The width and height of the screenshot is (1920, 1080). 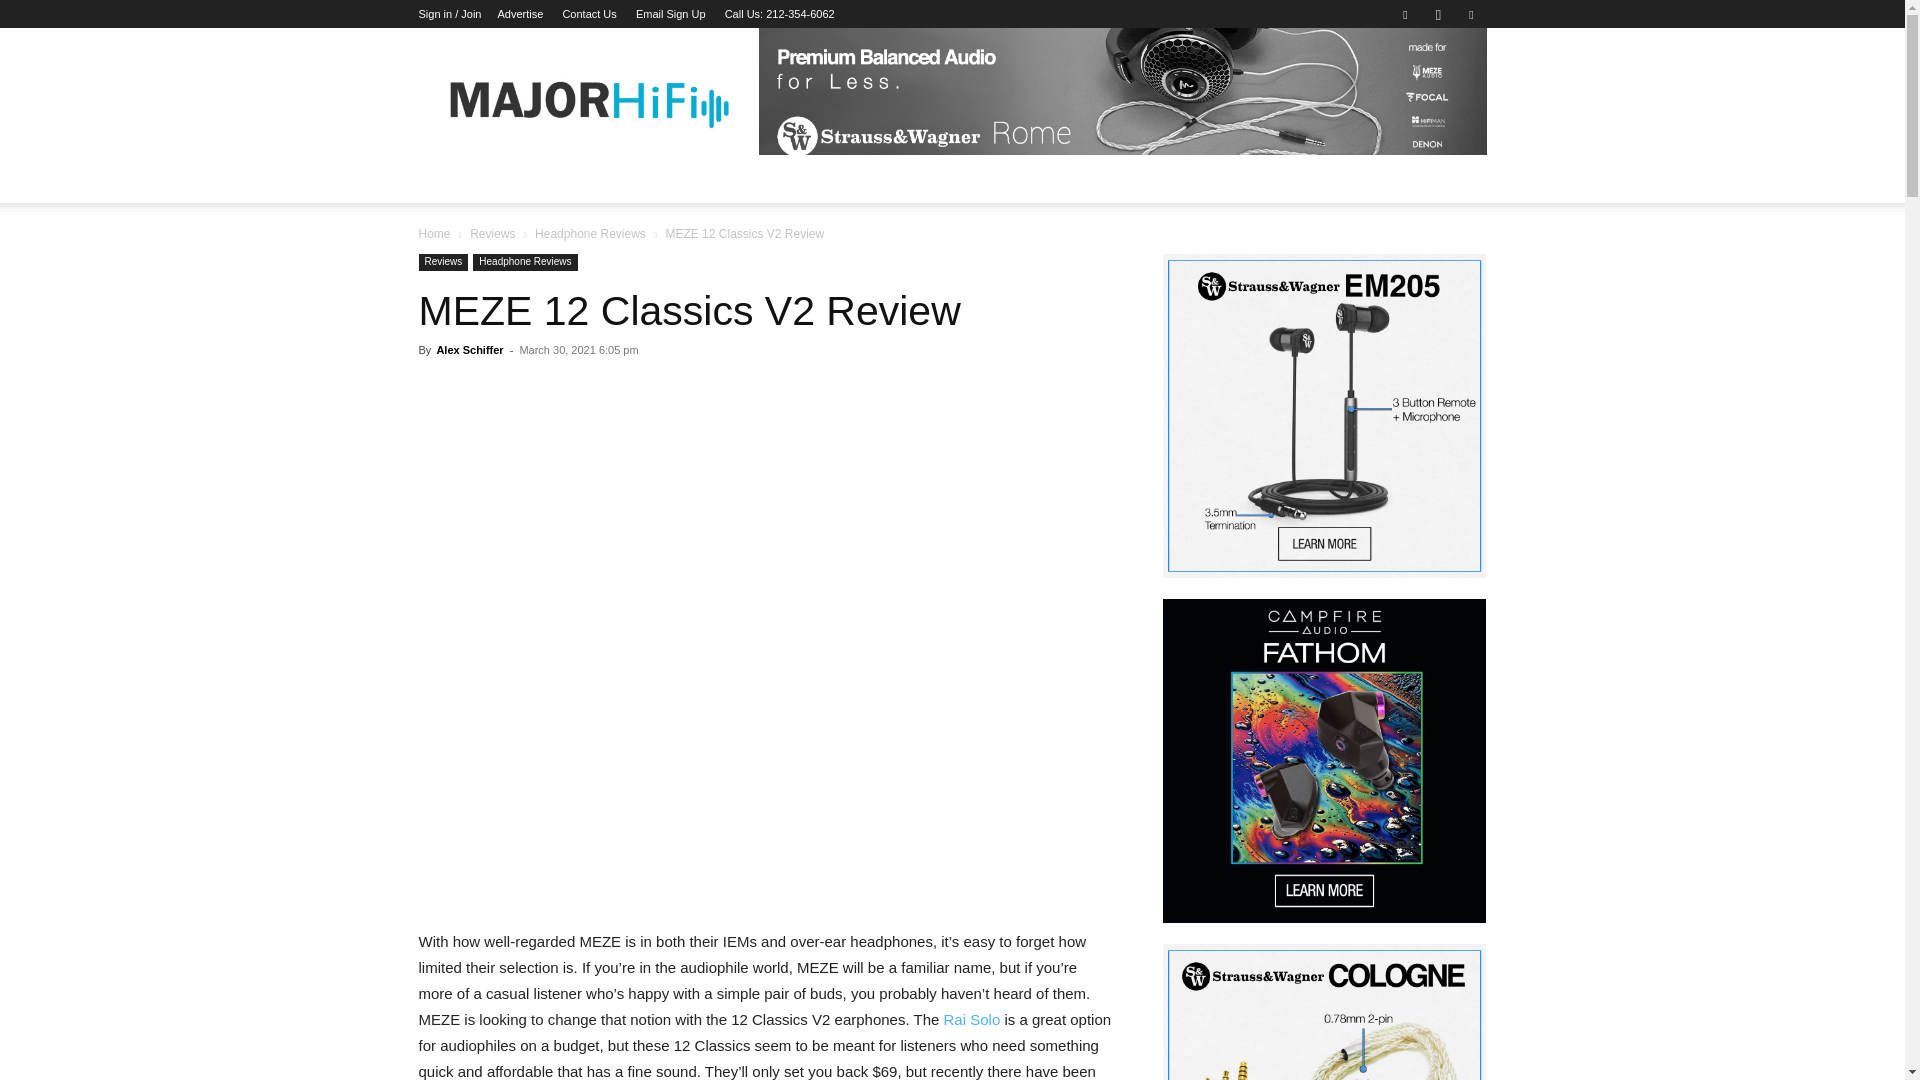 What do you see at coordinates (482, 179) in the screenshot?
I see `LATEST NEWS` at bounding box center [482, 179].